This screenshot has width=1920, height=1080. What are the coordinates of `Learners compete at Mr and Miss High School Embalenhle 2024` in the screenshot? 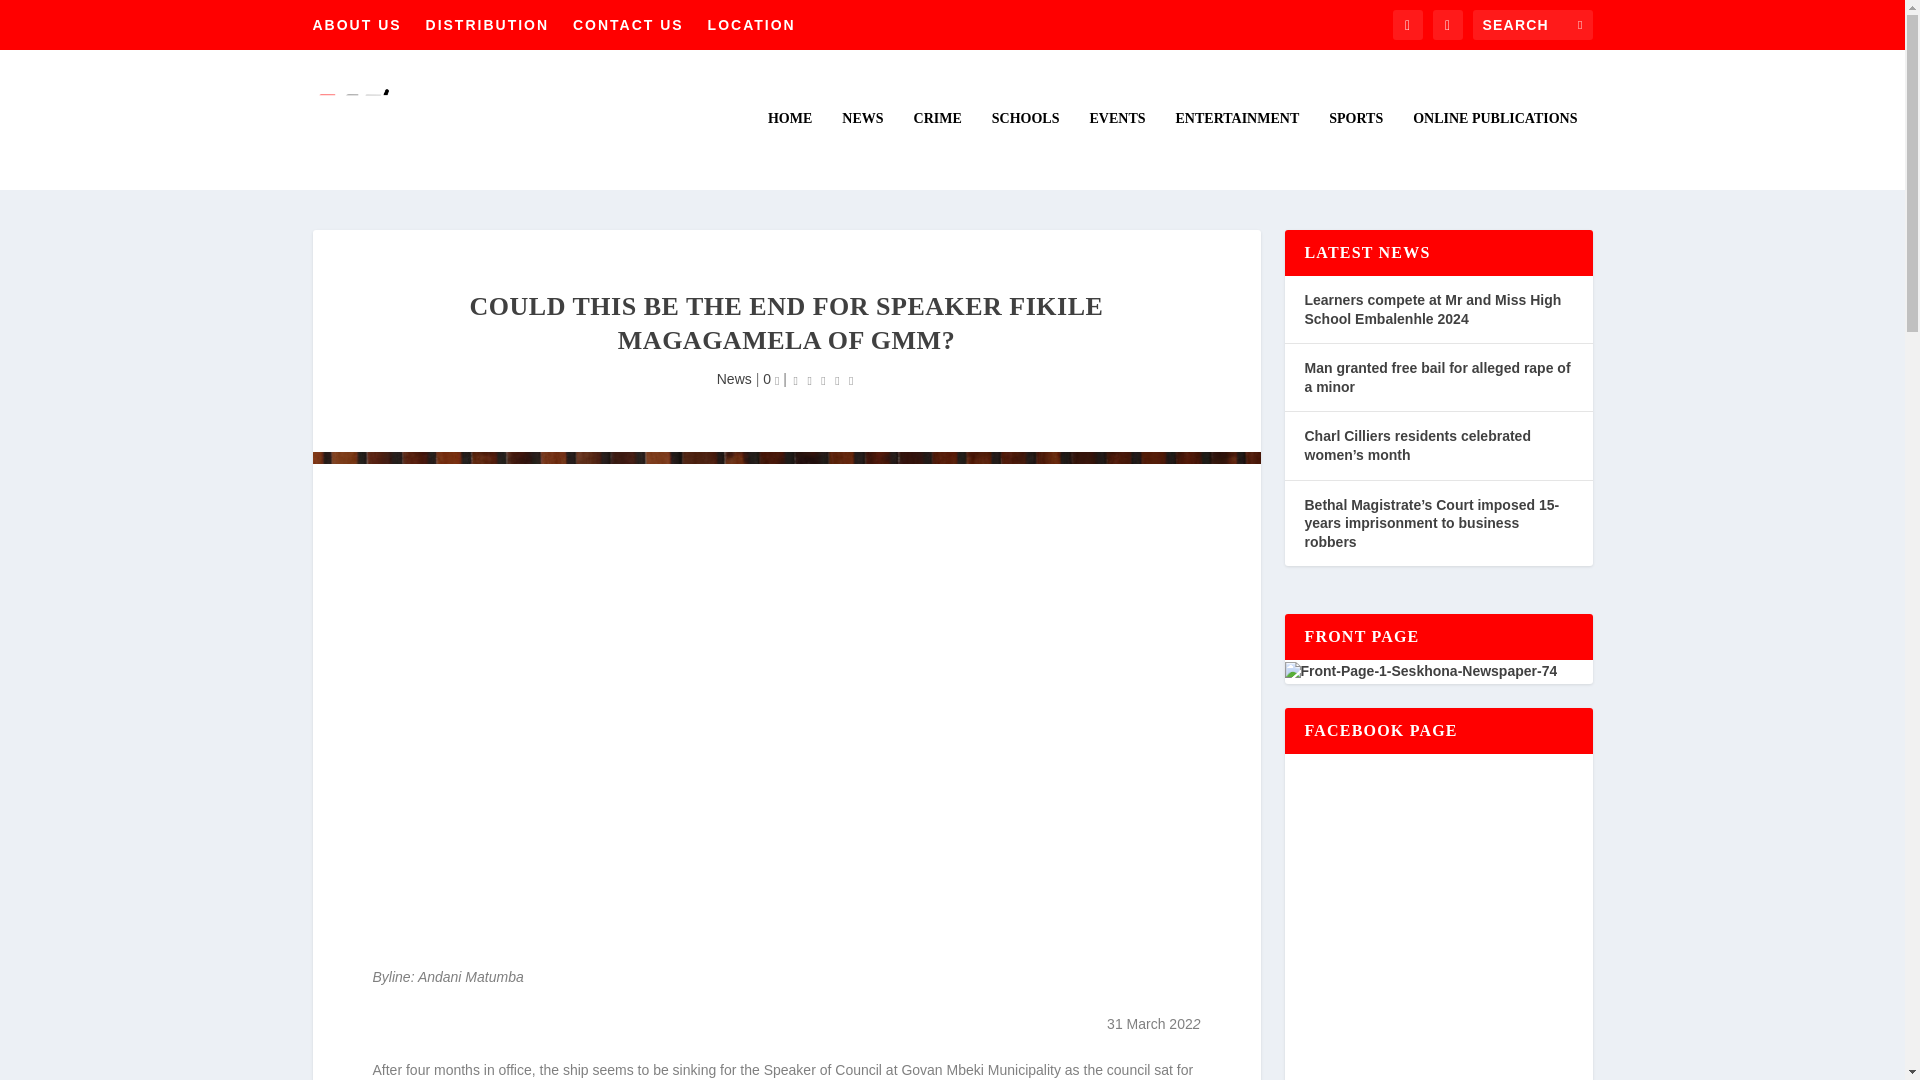 It's located at (1432, 309).